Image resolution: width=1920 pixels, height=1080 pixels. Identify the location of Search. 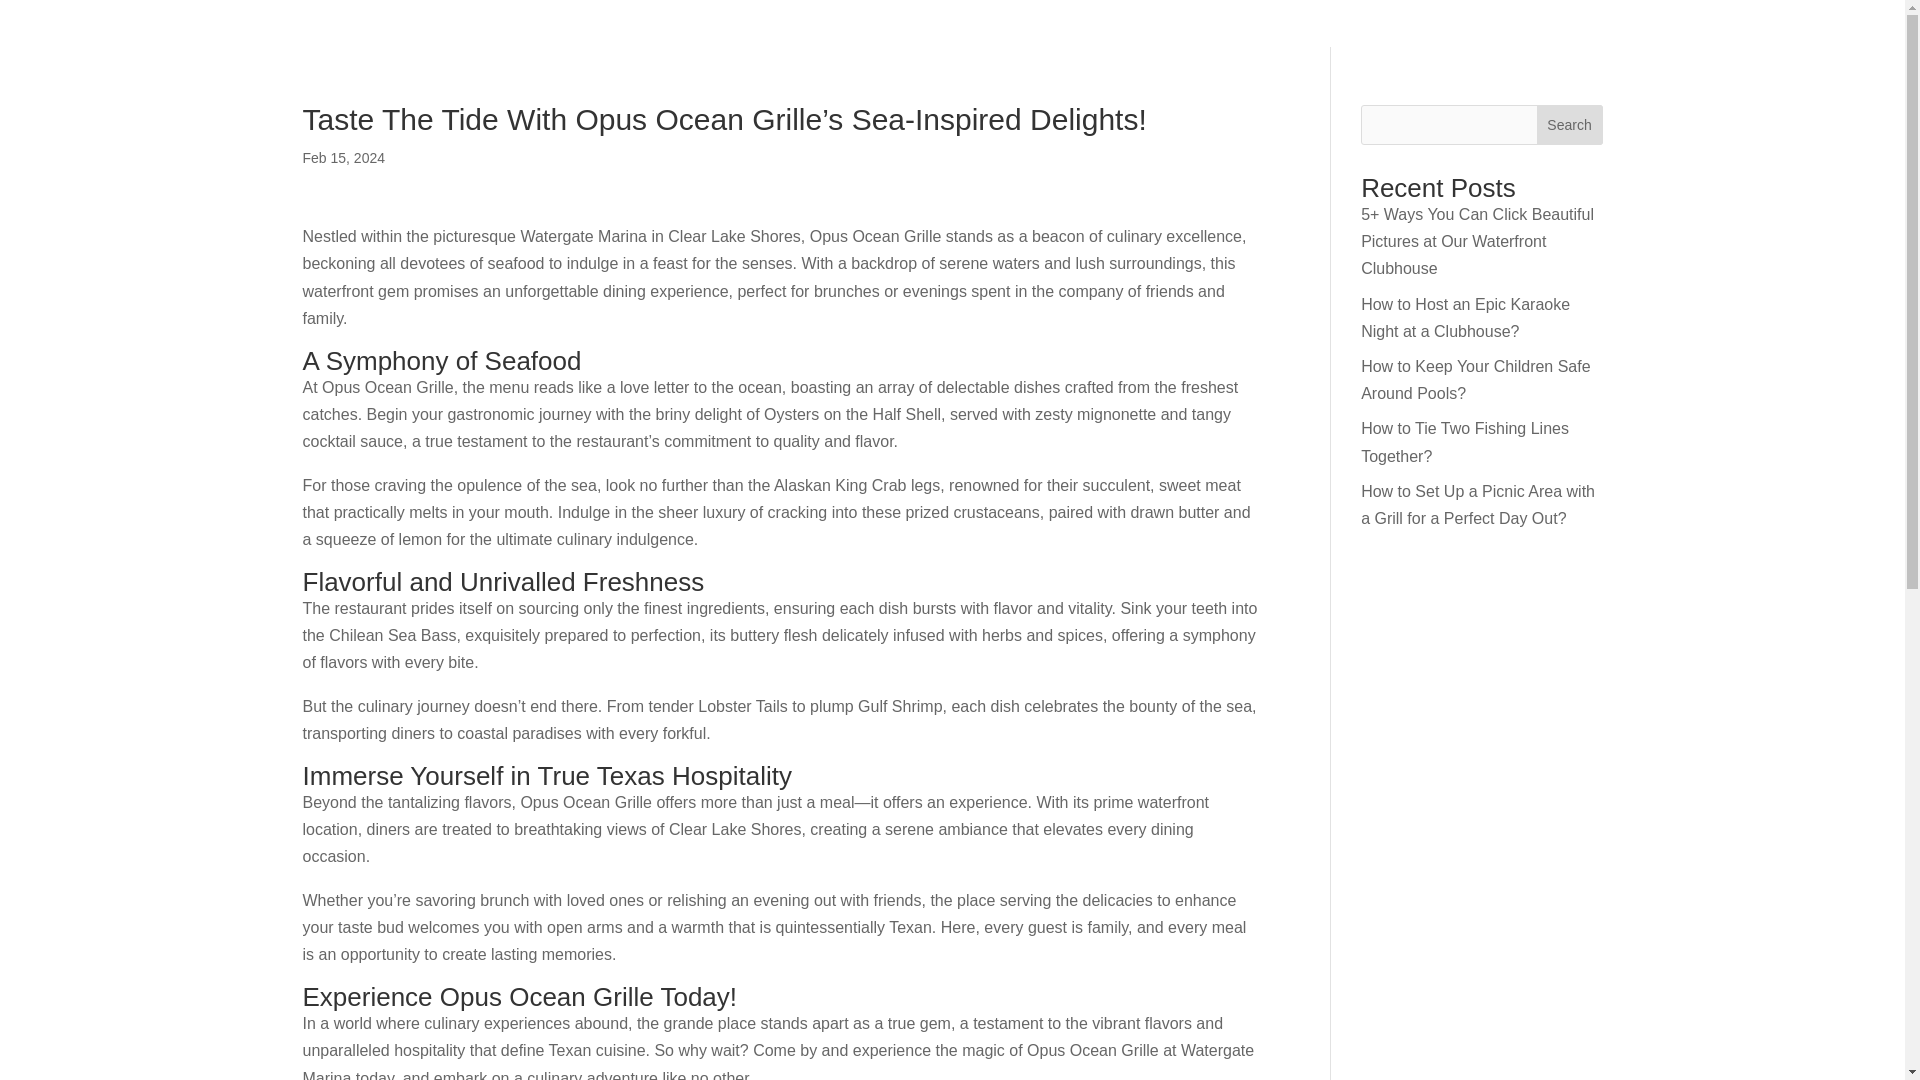
(1570, 124).